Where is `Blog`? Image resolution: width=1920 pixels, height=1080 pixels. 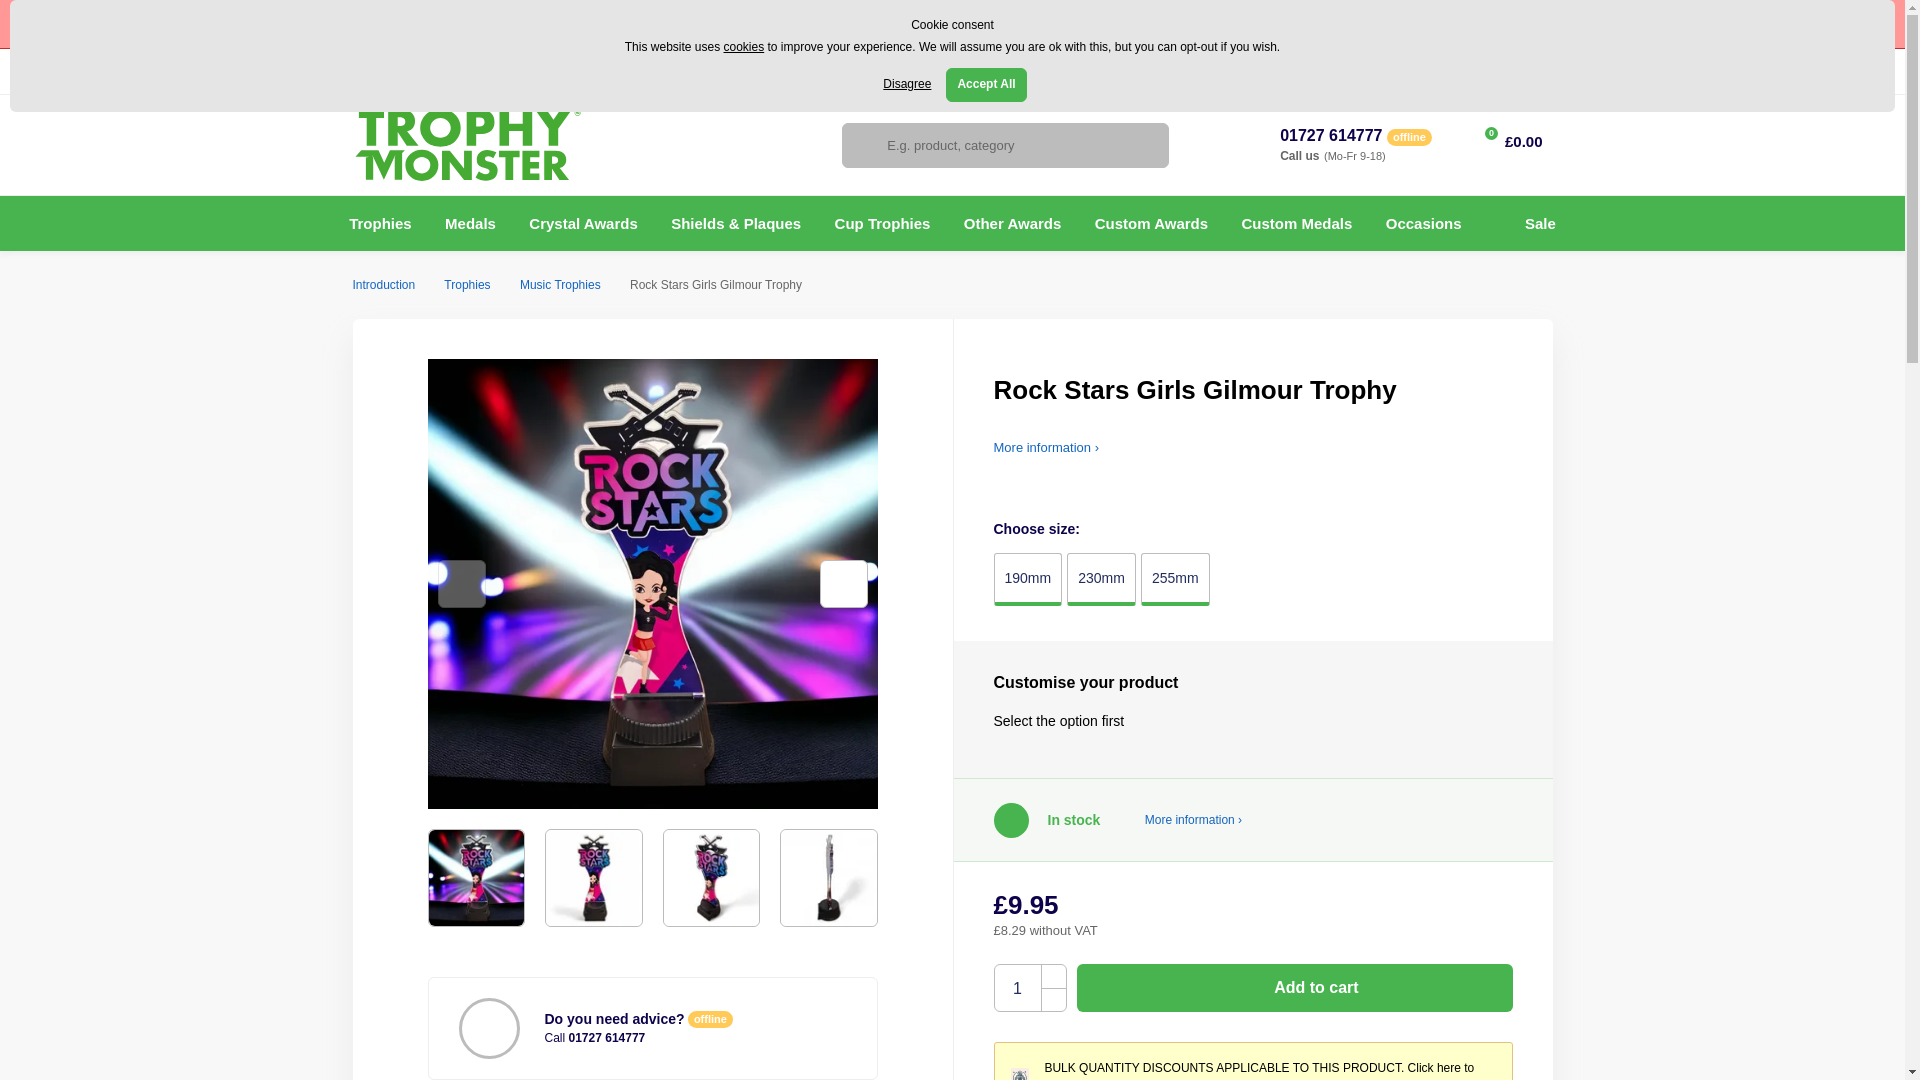
Blog is located at coordinates (582, 71).